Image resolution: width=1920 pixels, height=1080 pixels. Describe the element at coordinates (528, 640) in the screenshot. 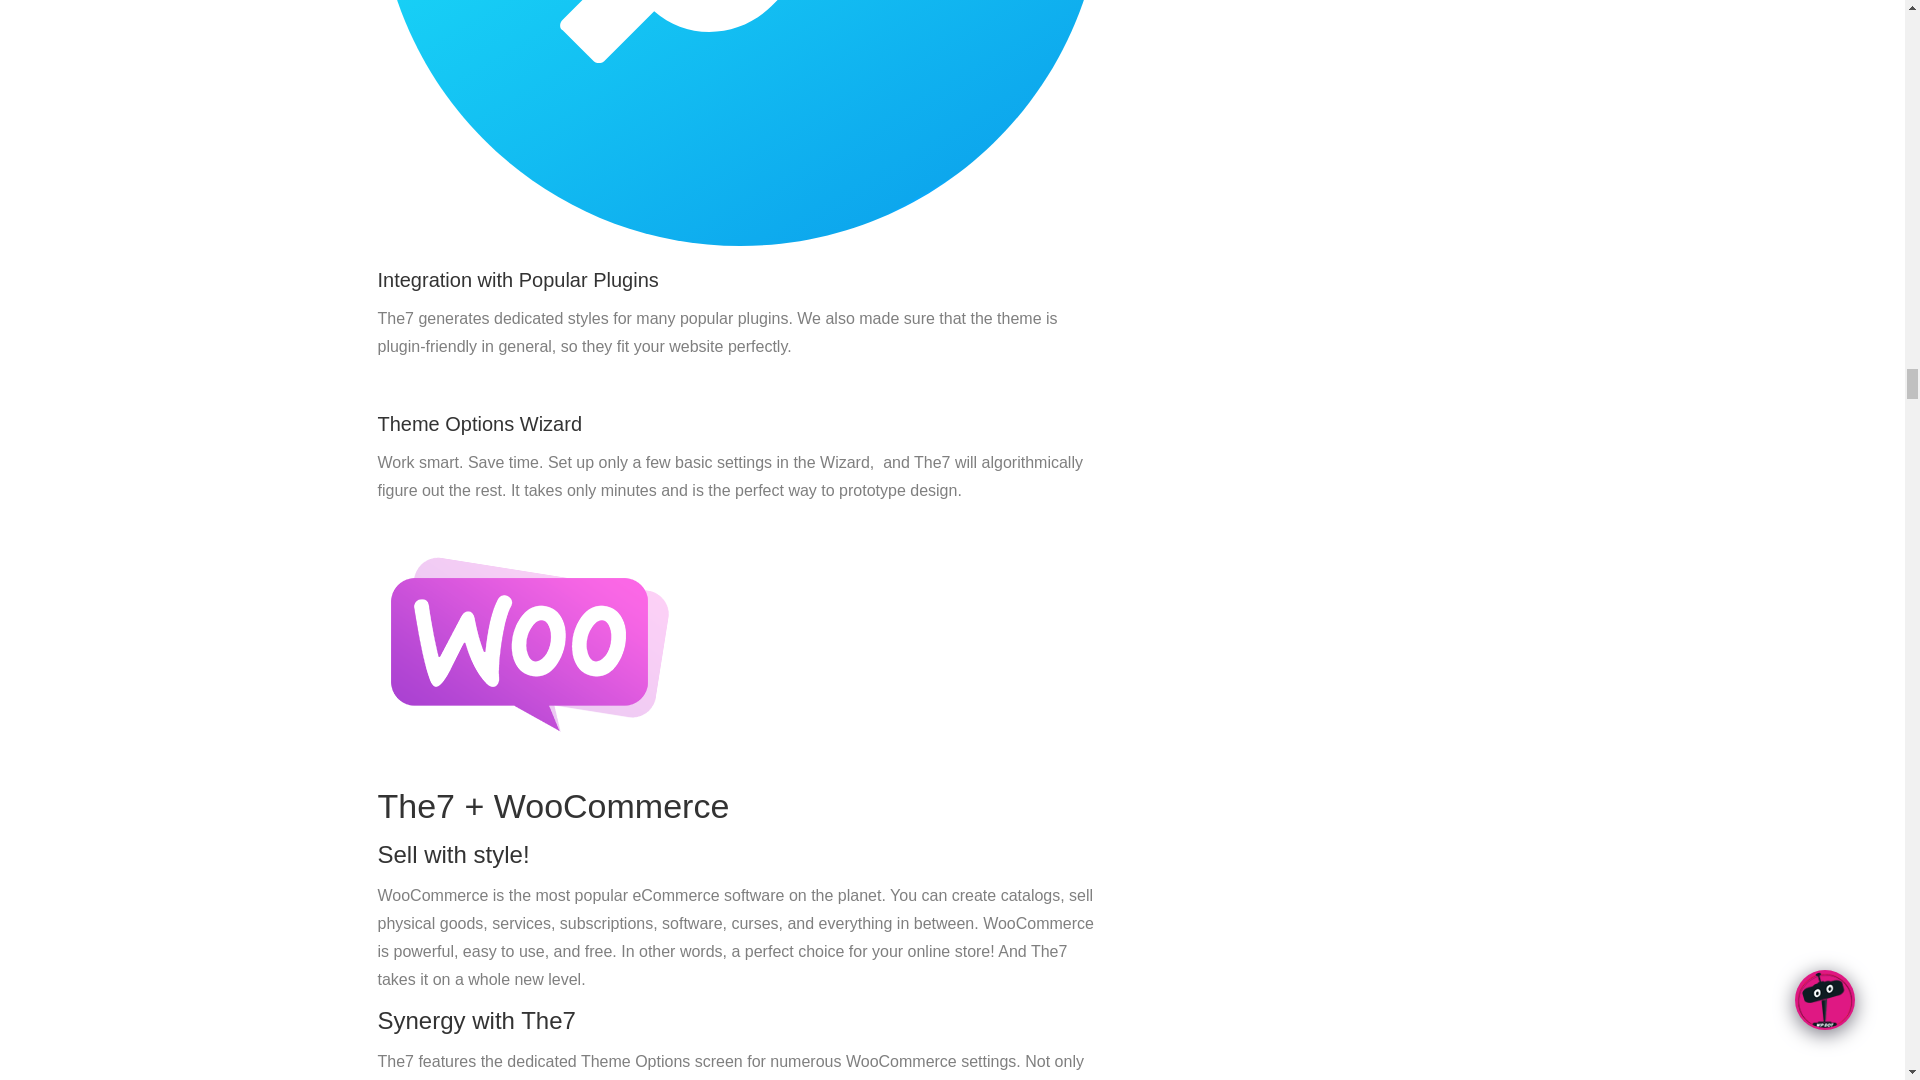

I see `p004` at that location.